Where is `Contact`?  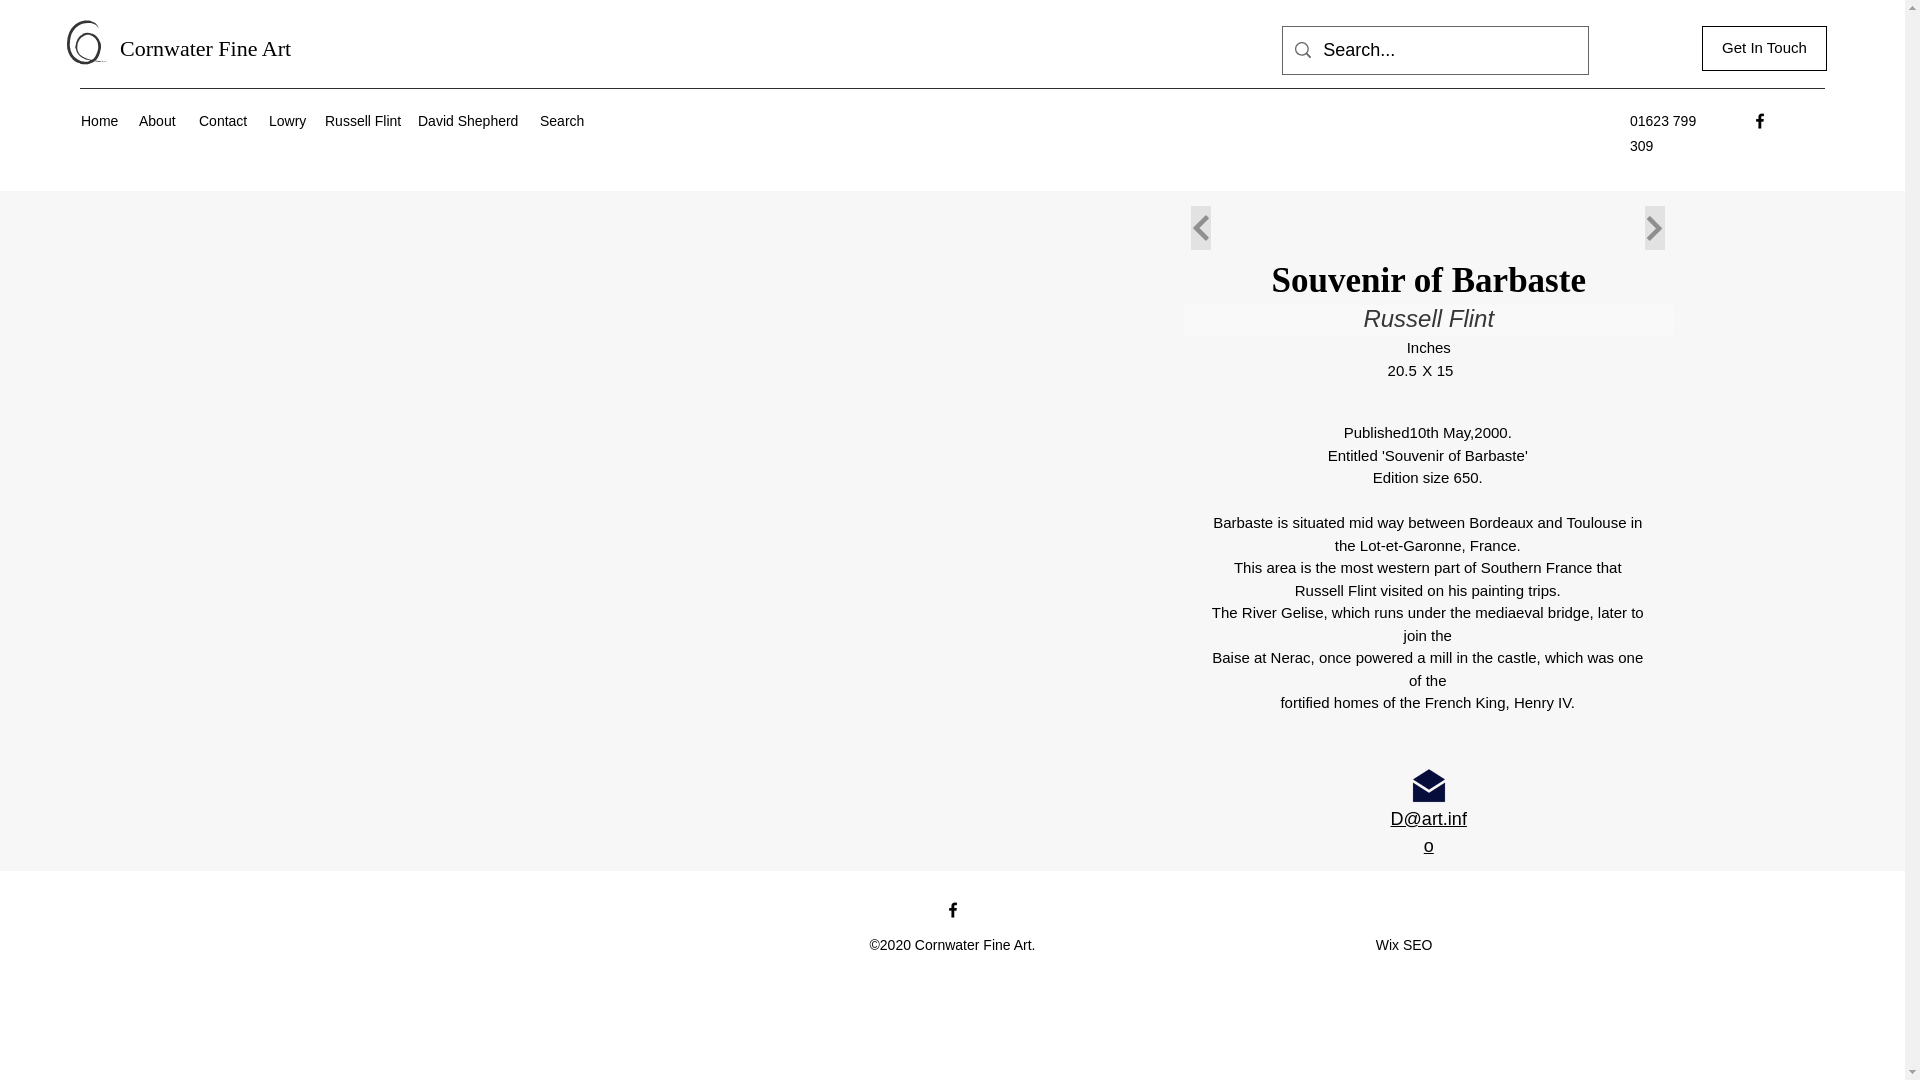
Contact is located at coordinates (224, 120).